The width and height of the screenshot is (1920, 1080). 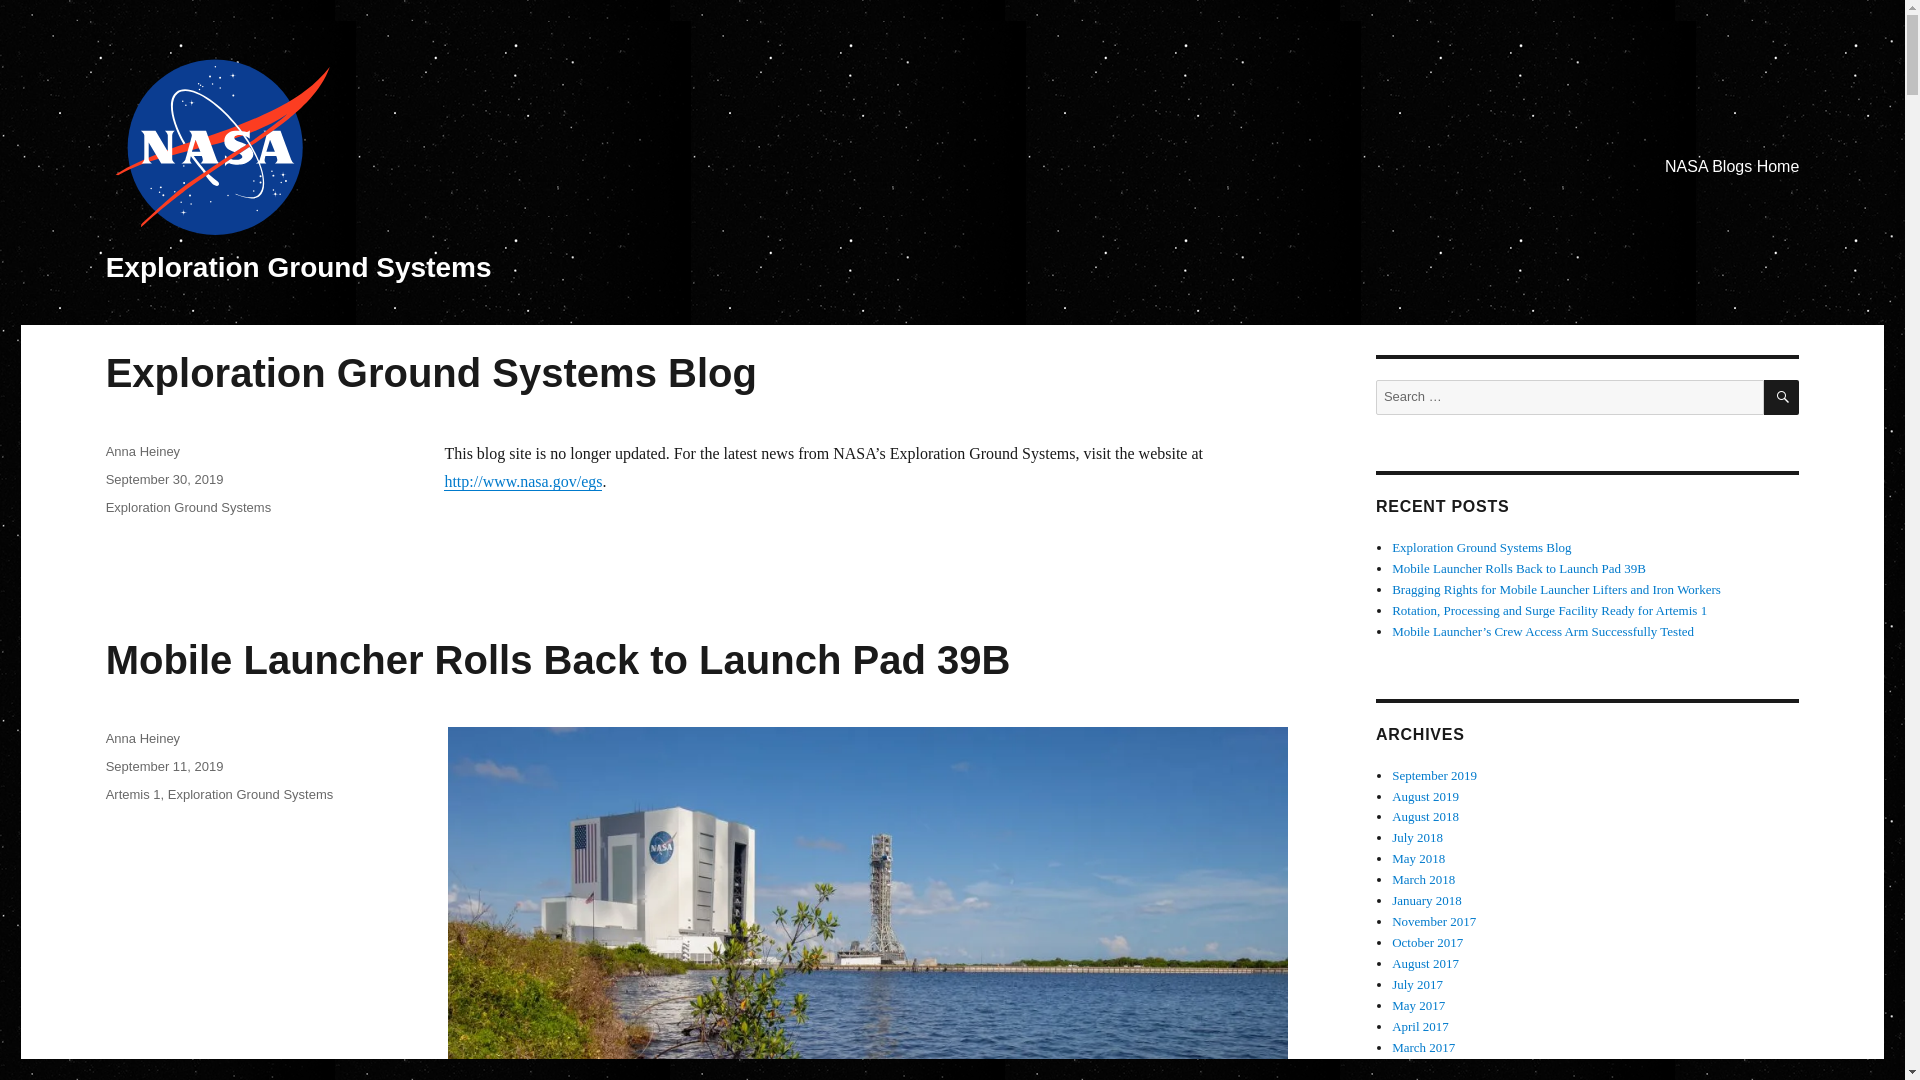 What do you see at coordinates (558, 660) in the screenshot?
I see `Mobile Launcher Rolls Back to Launch Pad 39B` at bounding box center [558, 660].